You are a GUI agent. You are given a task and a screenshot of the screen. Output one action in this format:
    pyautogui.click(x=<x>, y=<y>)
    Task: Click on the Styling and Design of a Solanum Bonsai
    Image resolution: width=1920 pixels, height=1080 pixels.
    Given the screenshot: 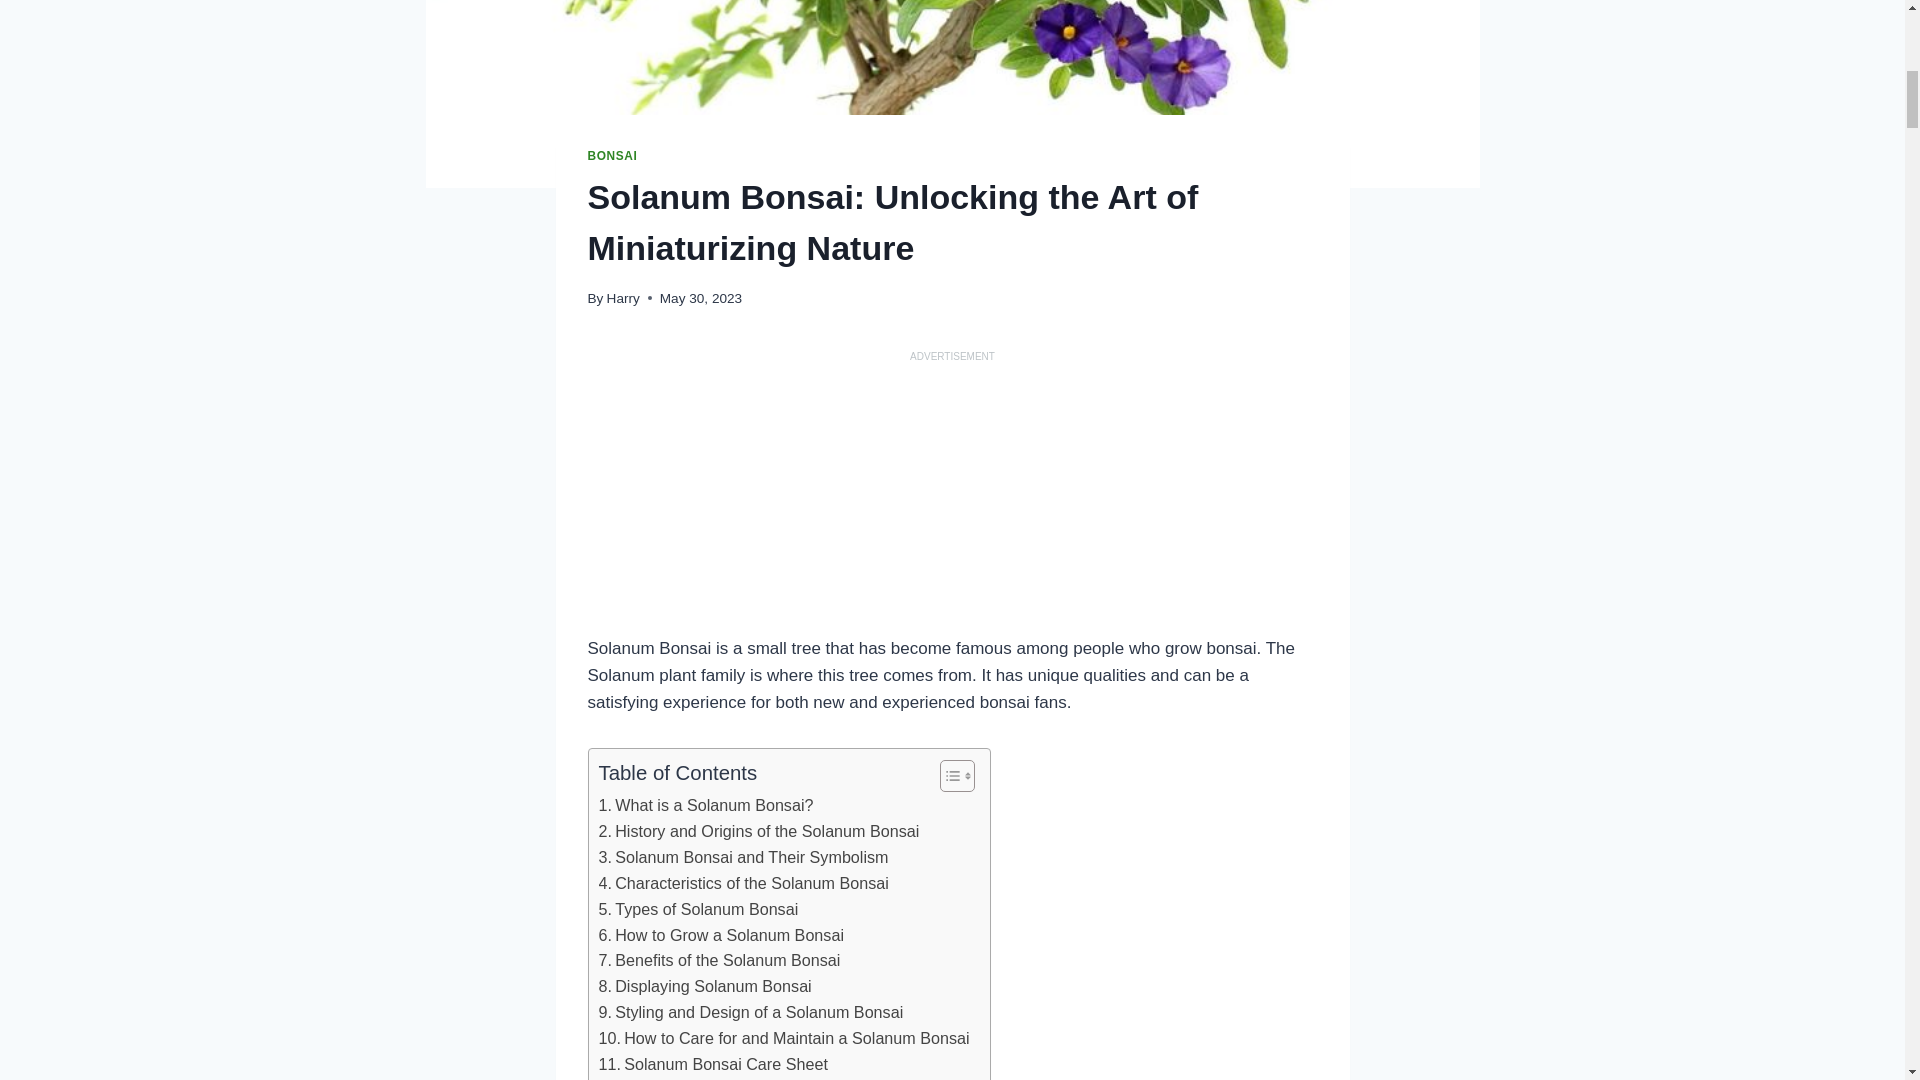 What is the action you would take?
    pyautogui.click(x=750, y=1013)
    